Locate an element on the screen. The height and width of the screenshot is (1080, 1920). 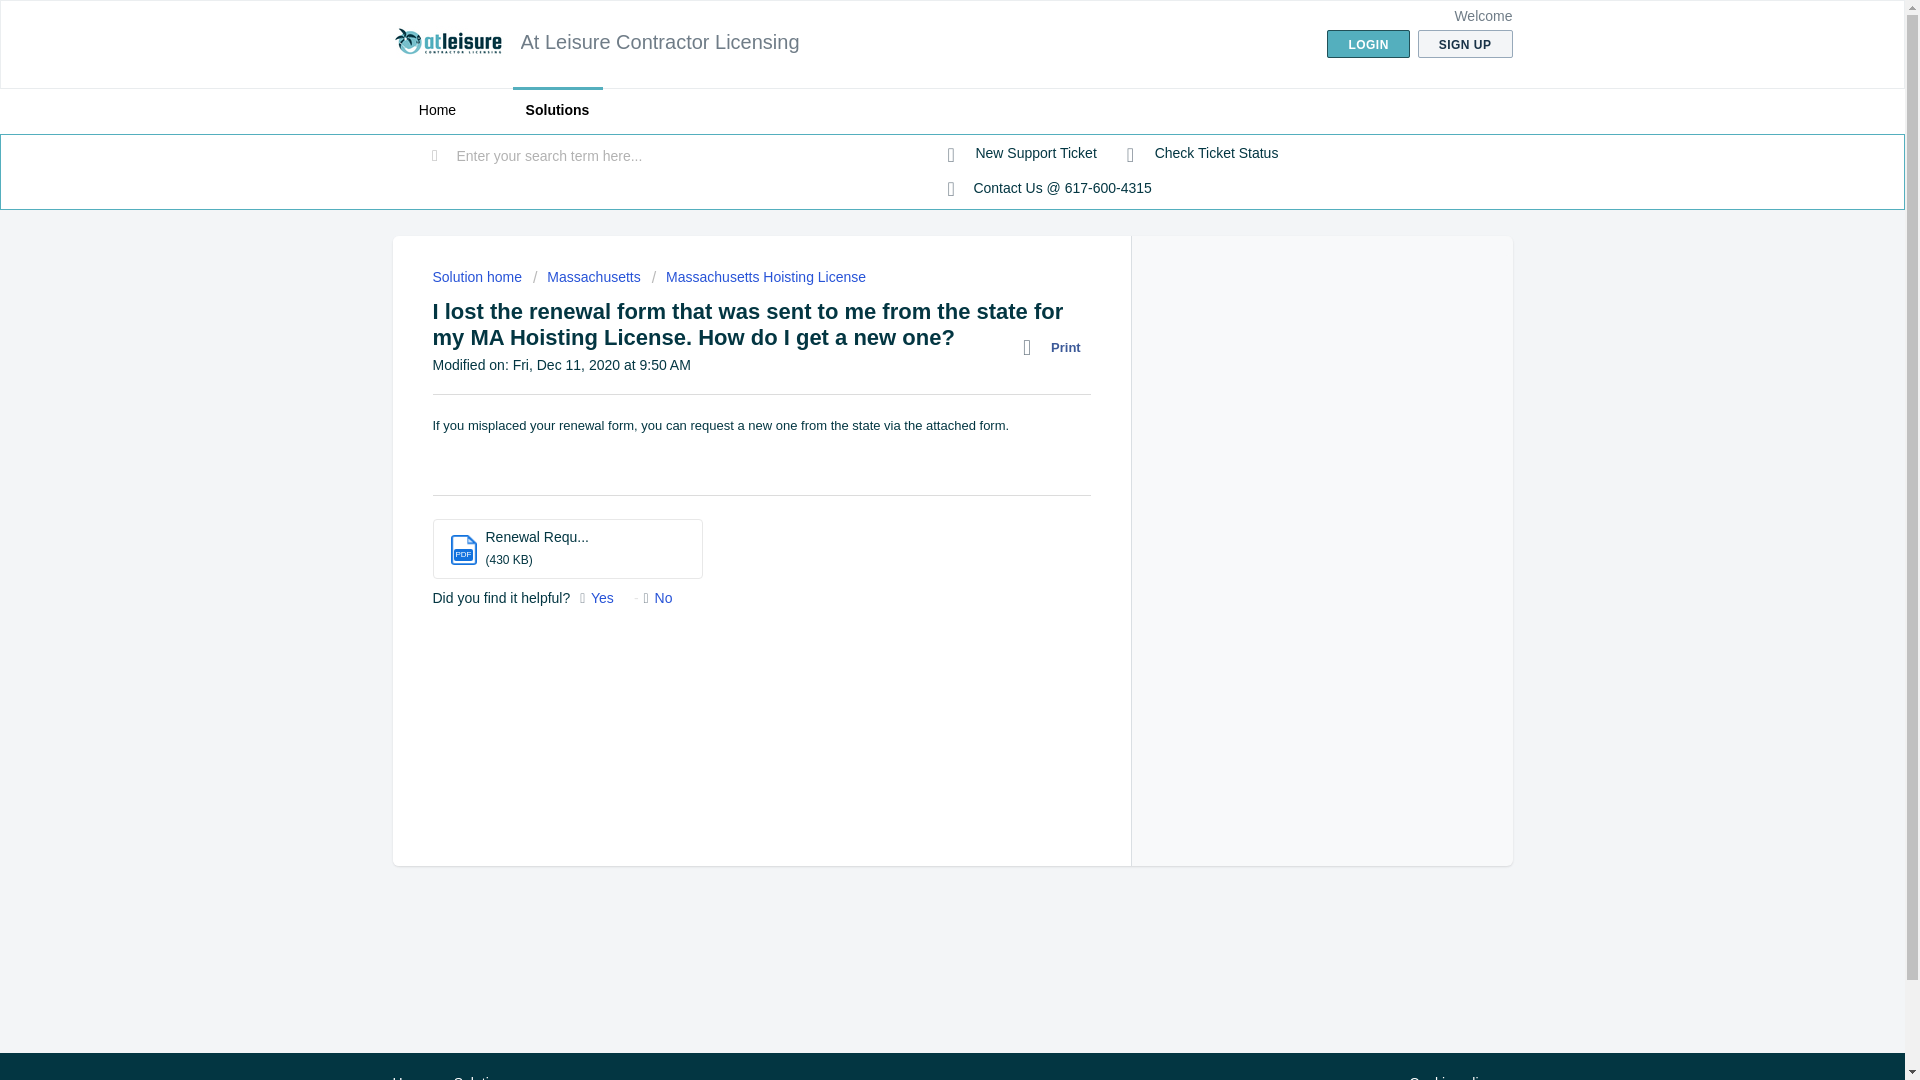
Renewal Requ... is located at coordinates (537, 537).